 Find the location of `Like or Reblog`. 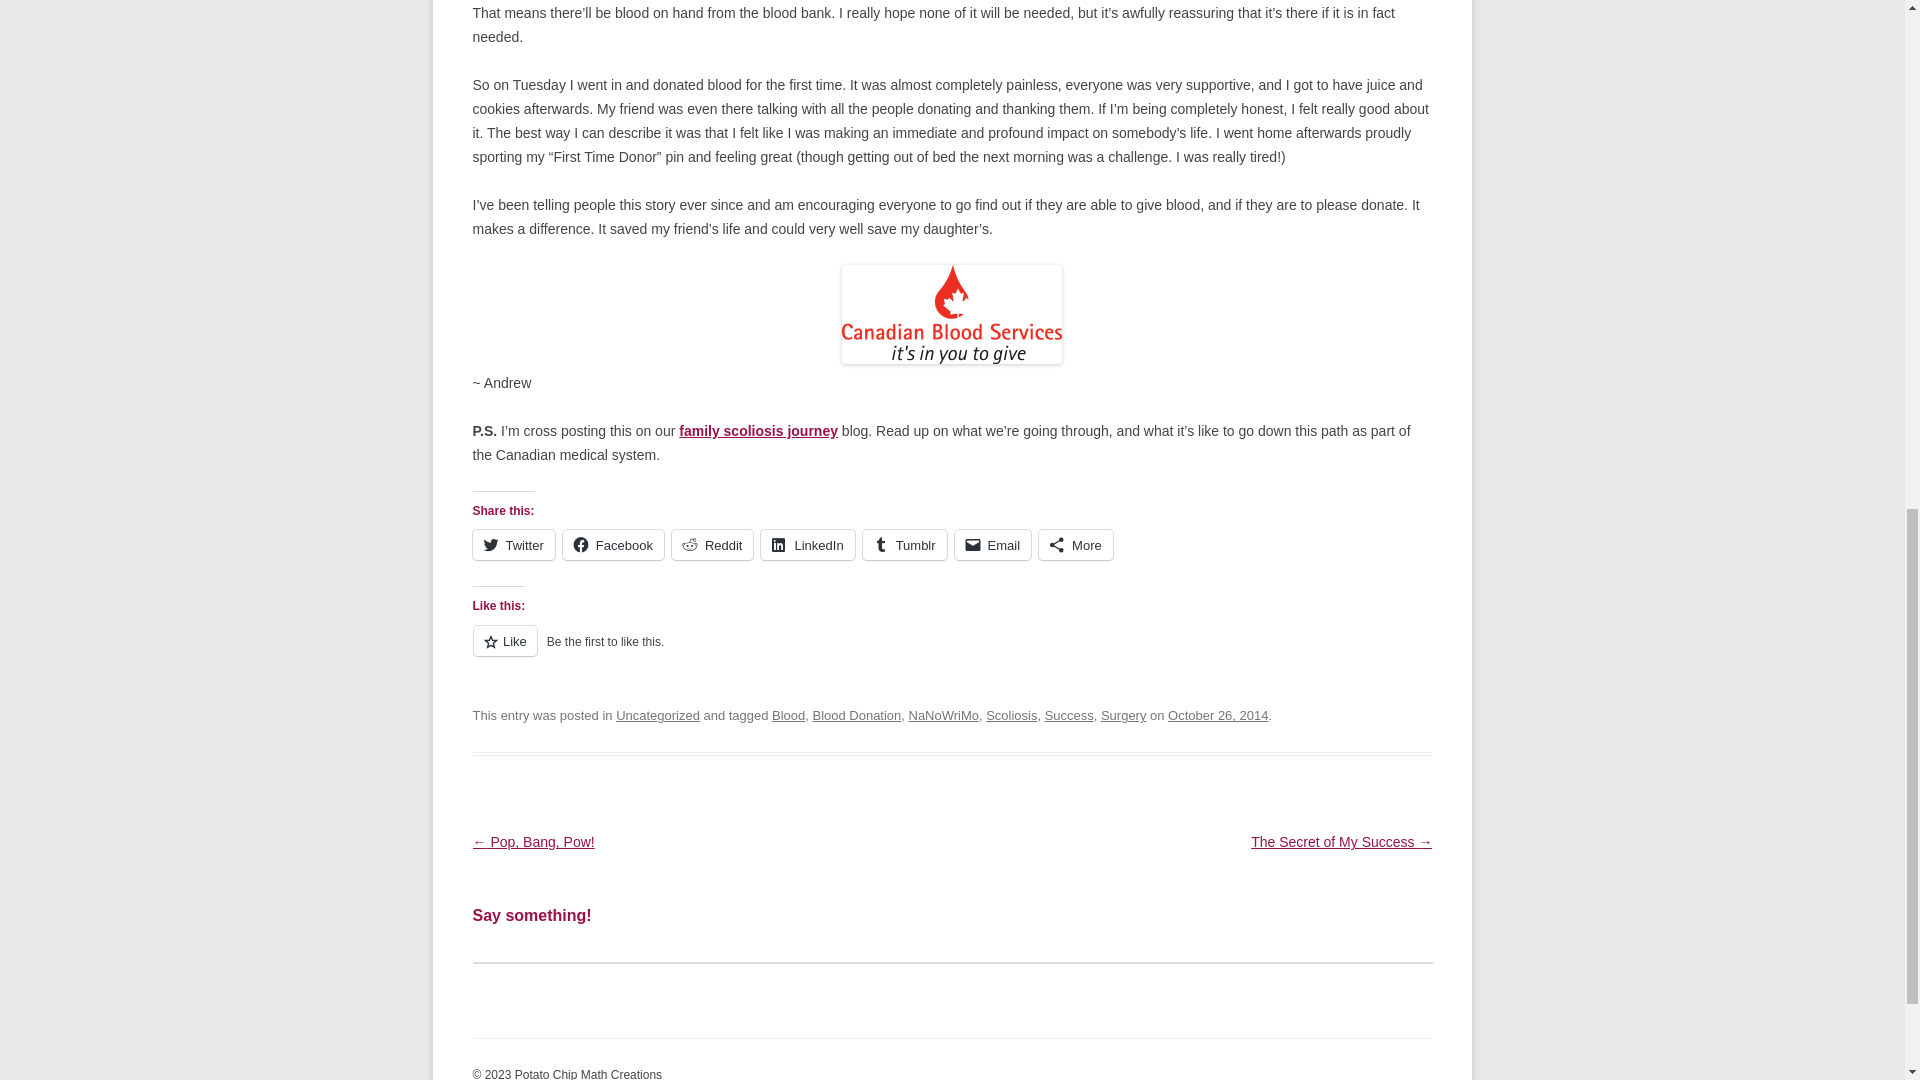

Like or Reblog is located at coordinates (952, 652).